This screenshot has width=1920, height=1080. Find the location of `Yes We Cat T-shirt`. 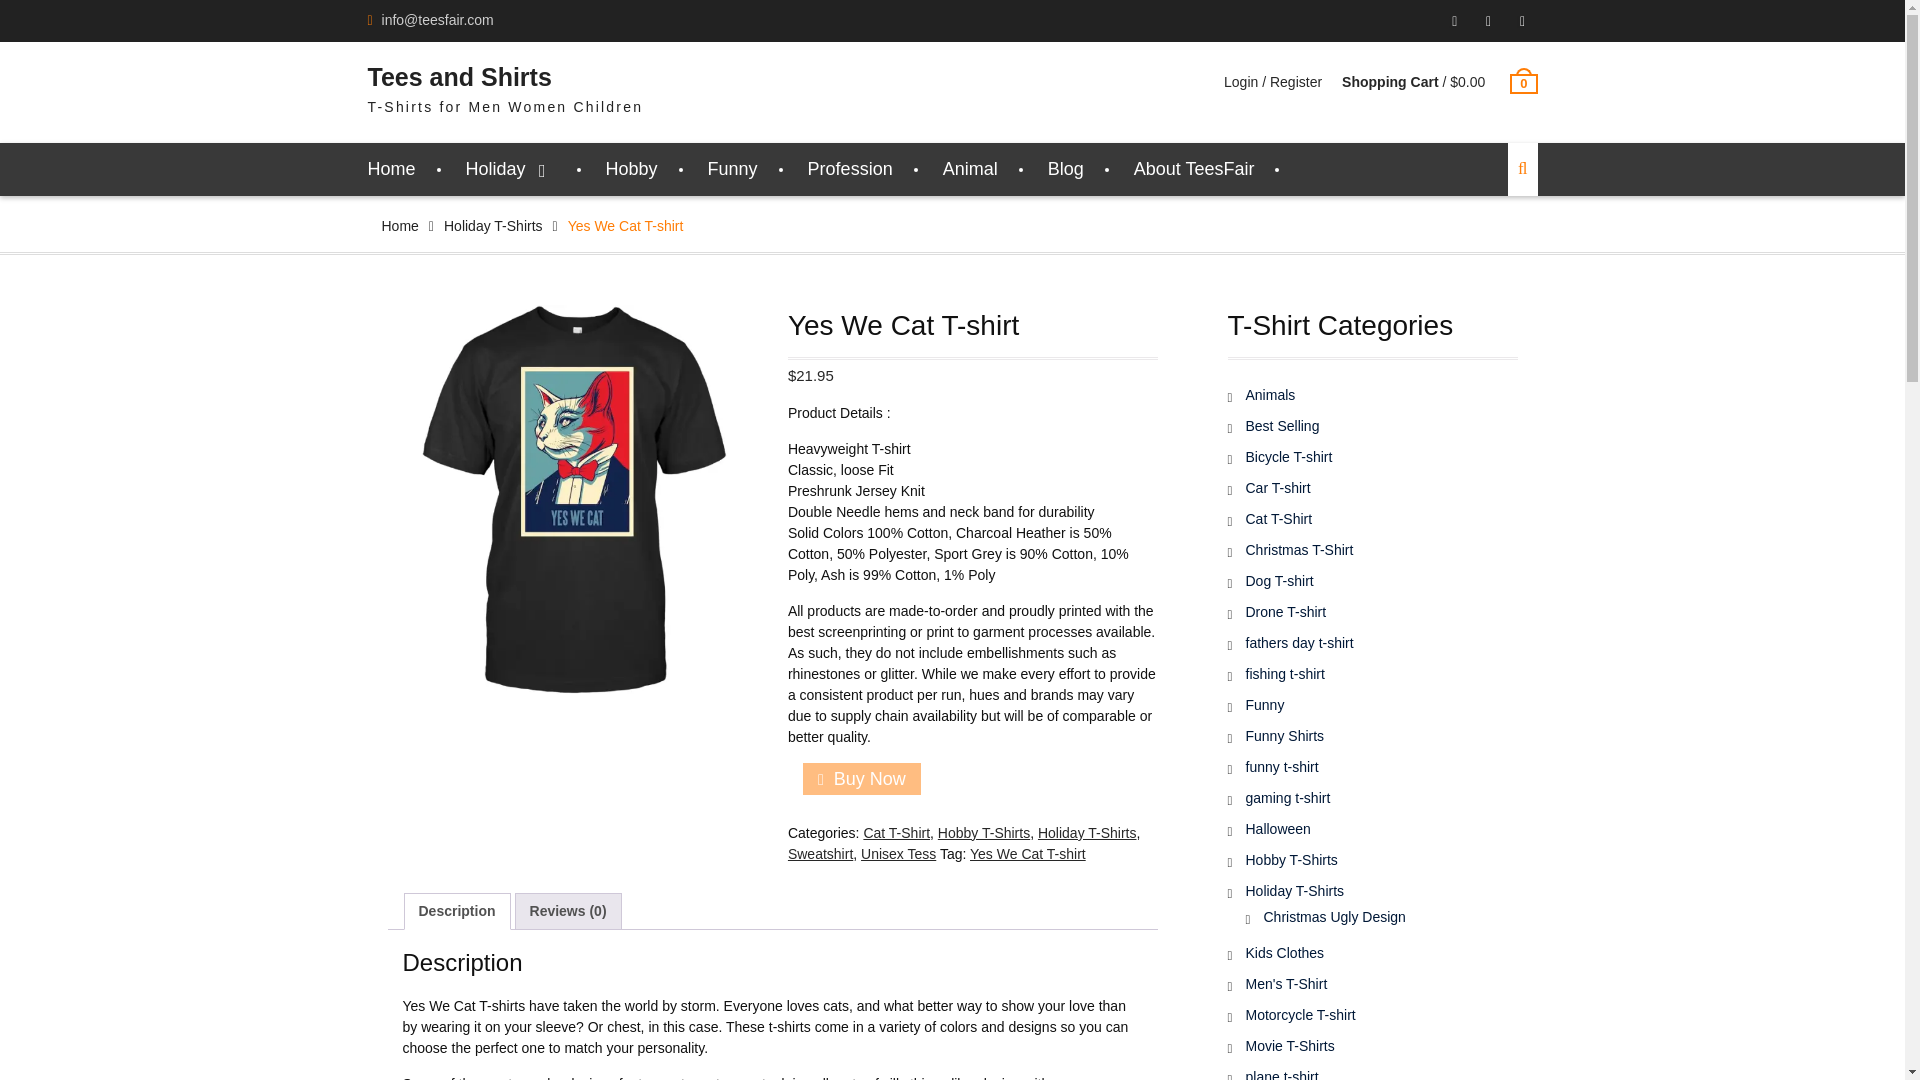

Yes We Cat T-shirt is located at coordinates (1028, 853).